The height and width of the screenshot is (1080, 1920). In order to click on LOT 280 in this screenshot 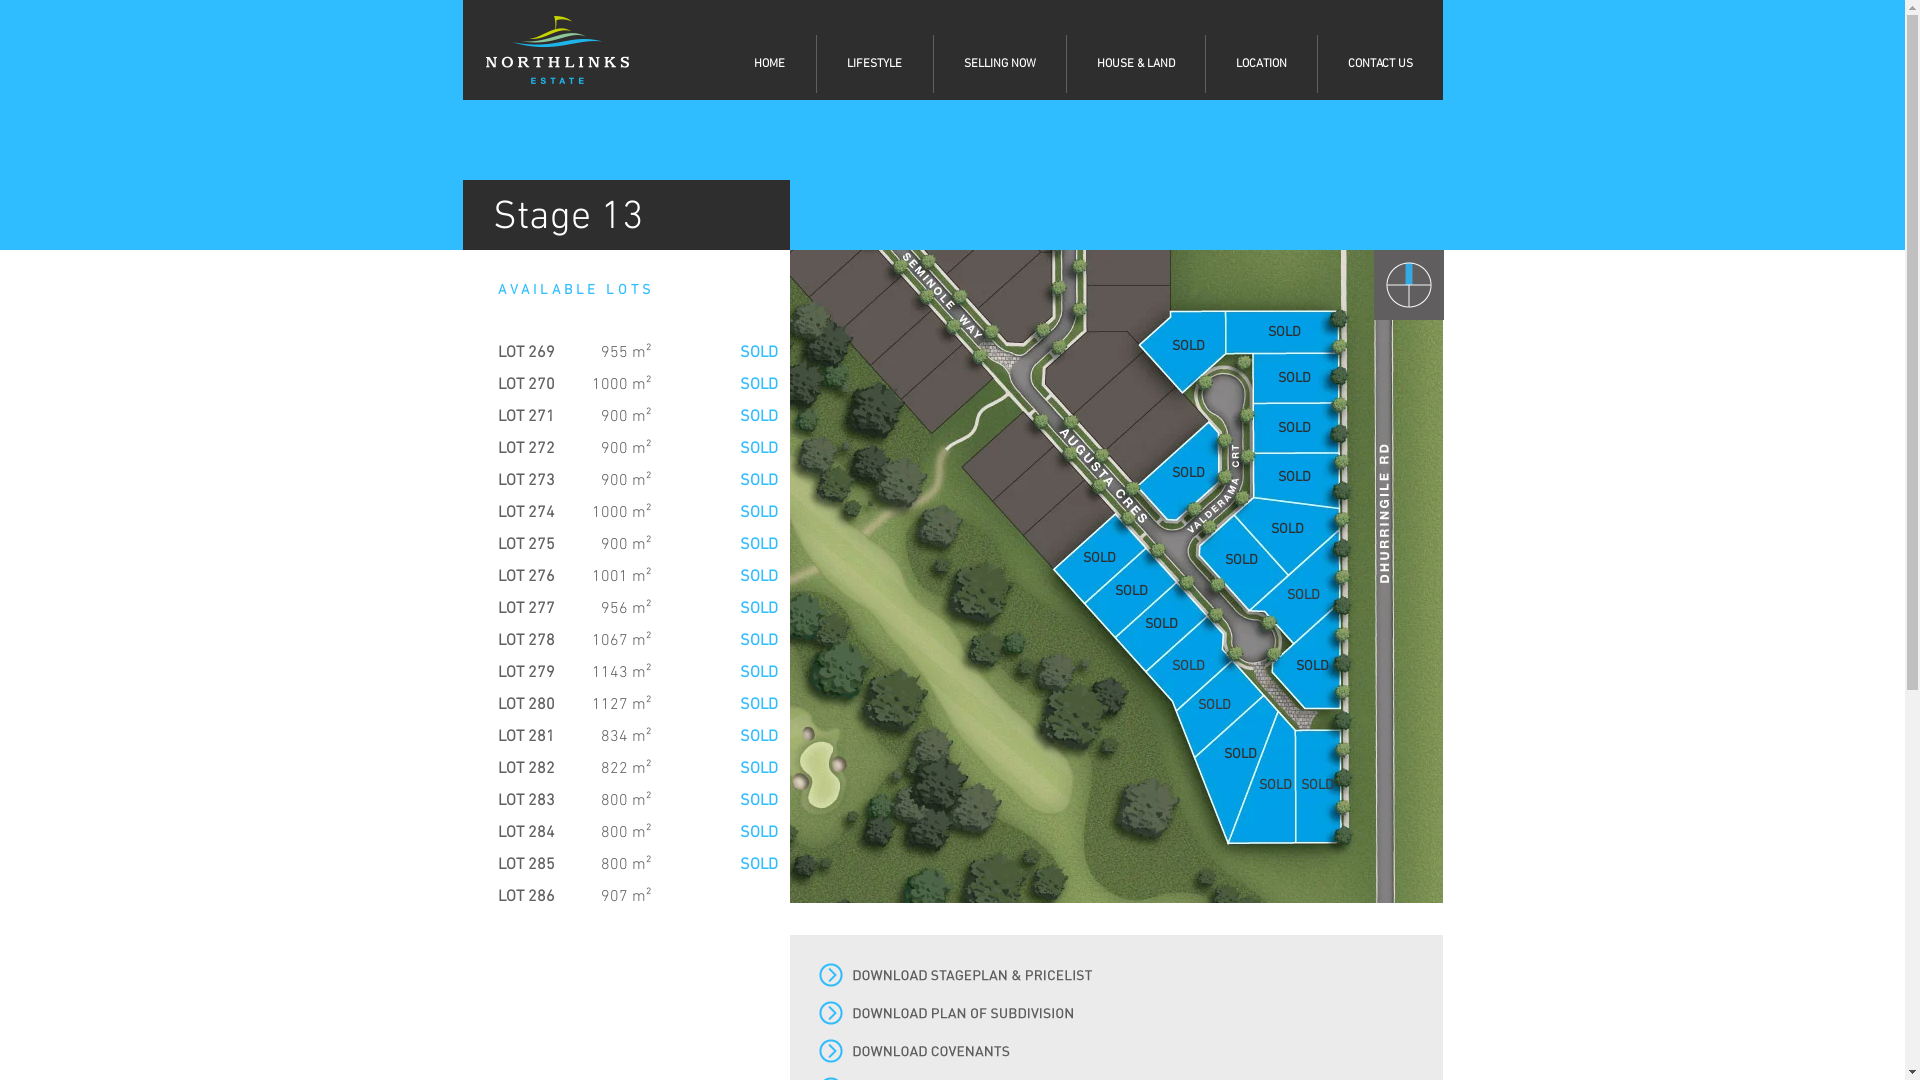, I will do `click(526, 705)`.